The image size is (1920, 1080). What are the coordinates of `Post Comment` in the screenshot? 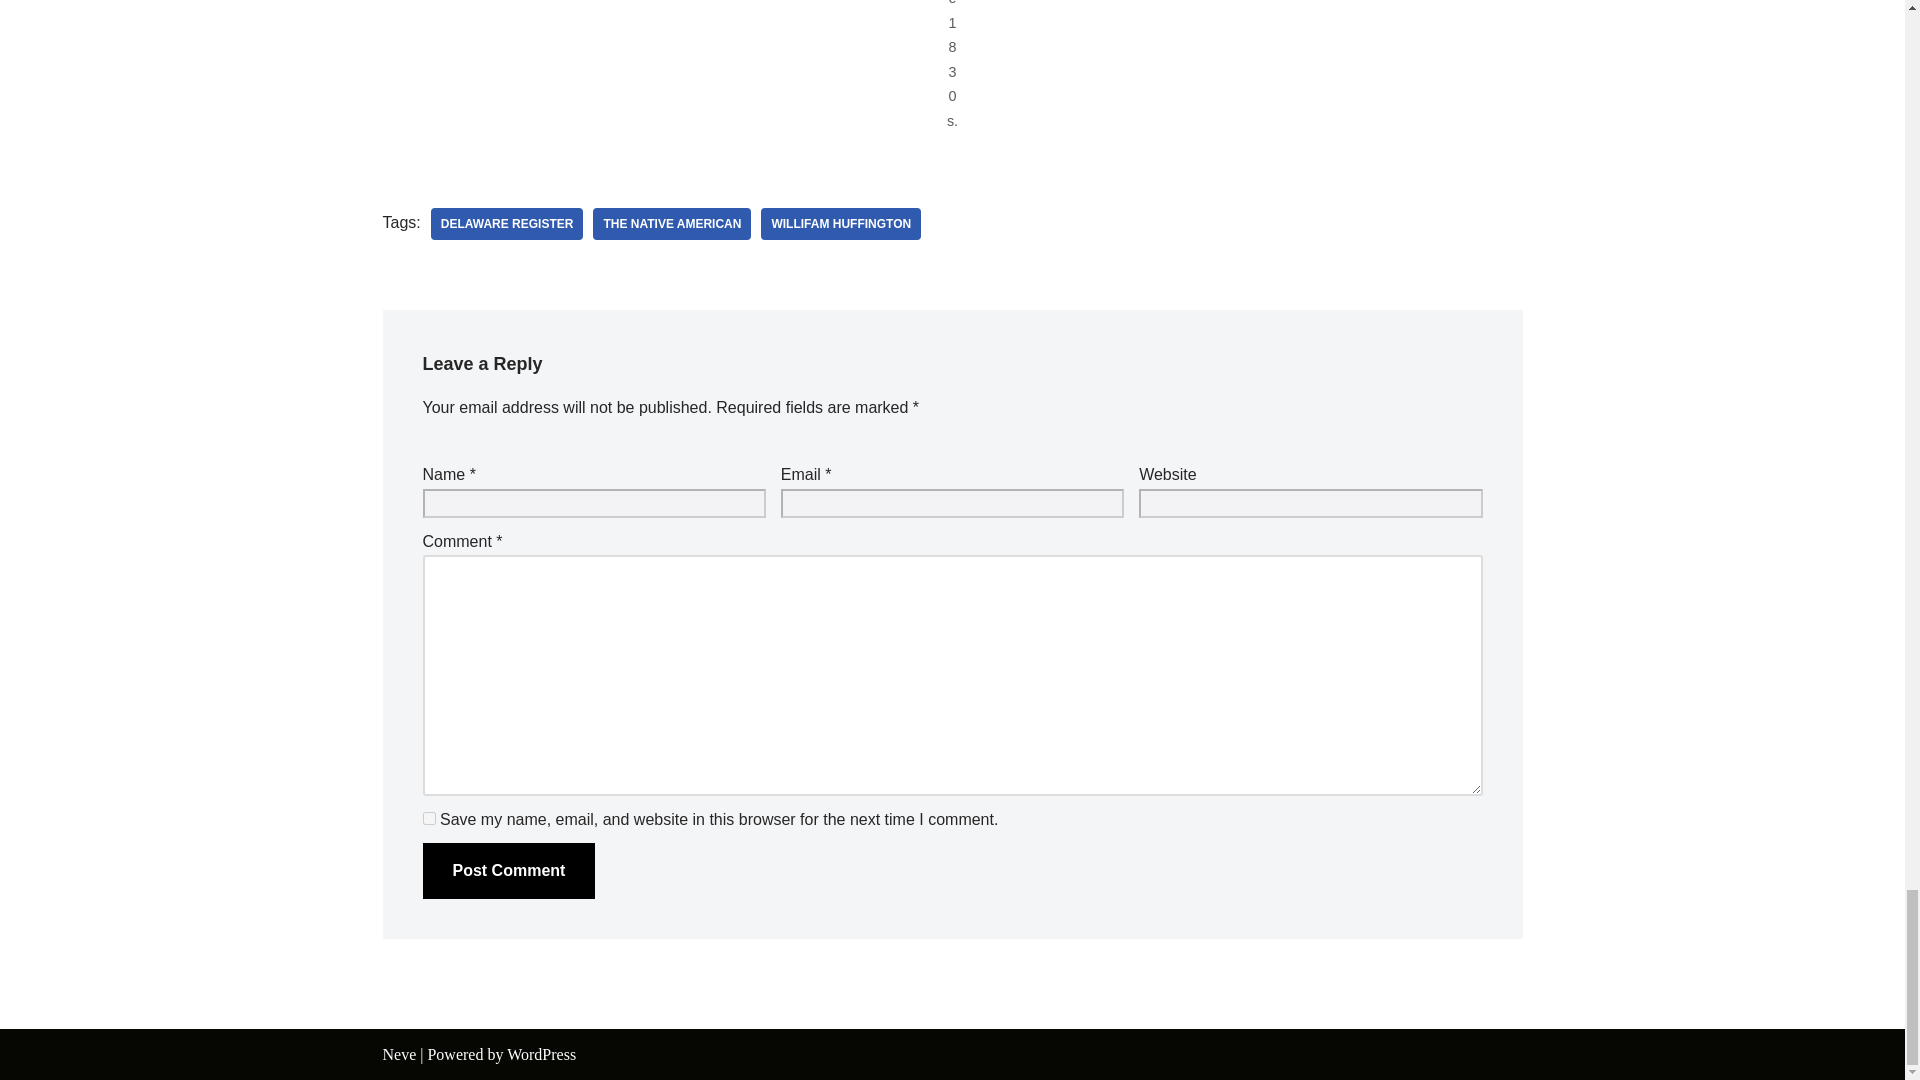 It's located at (508, 870).